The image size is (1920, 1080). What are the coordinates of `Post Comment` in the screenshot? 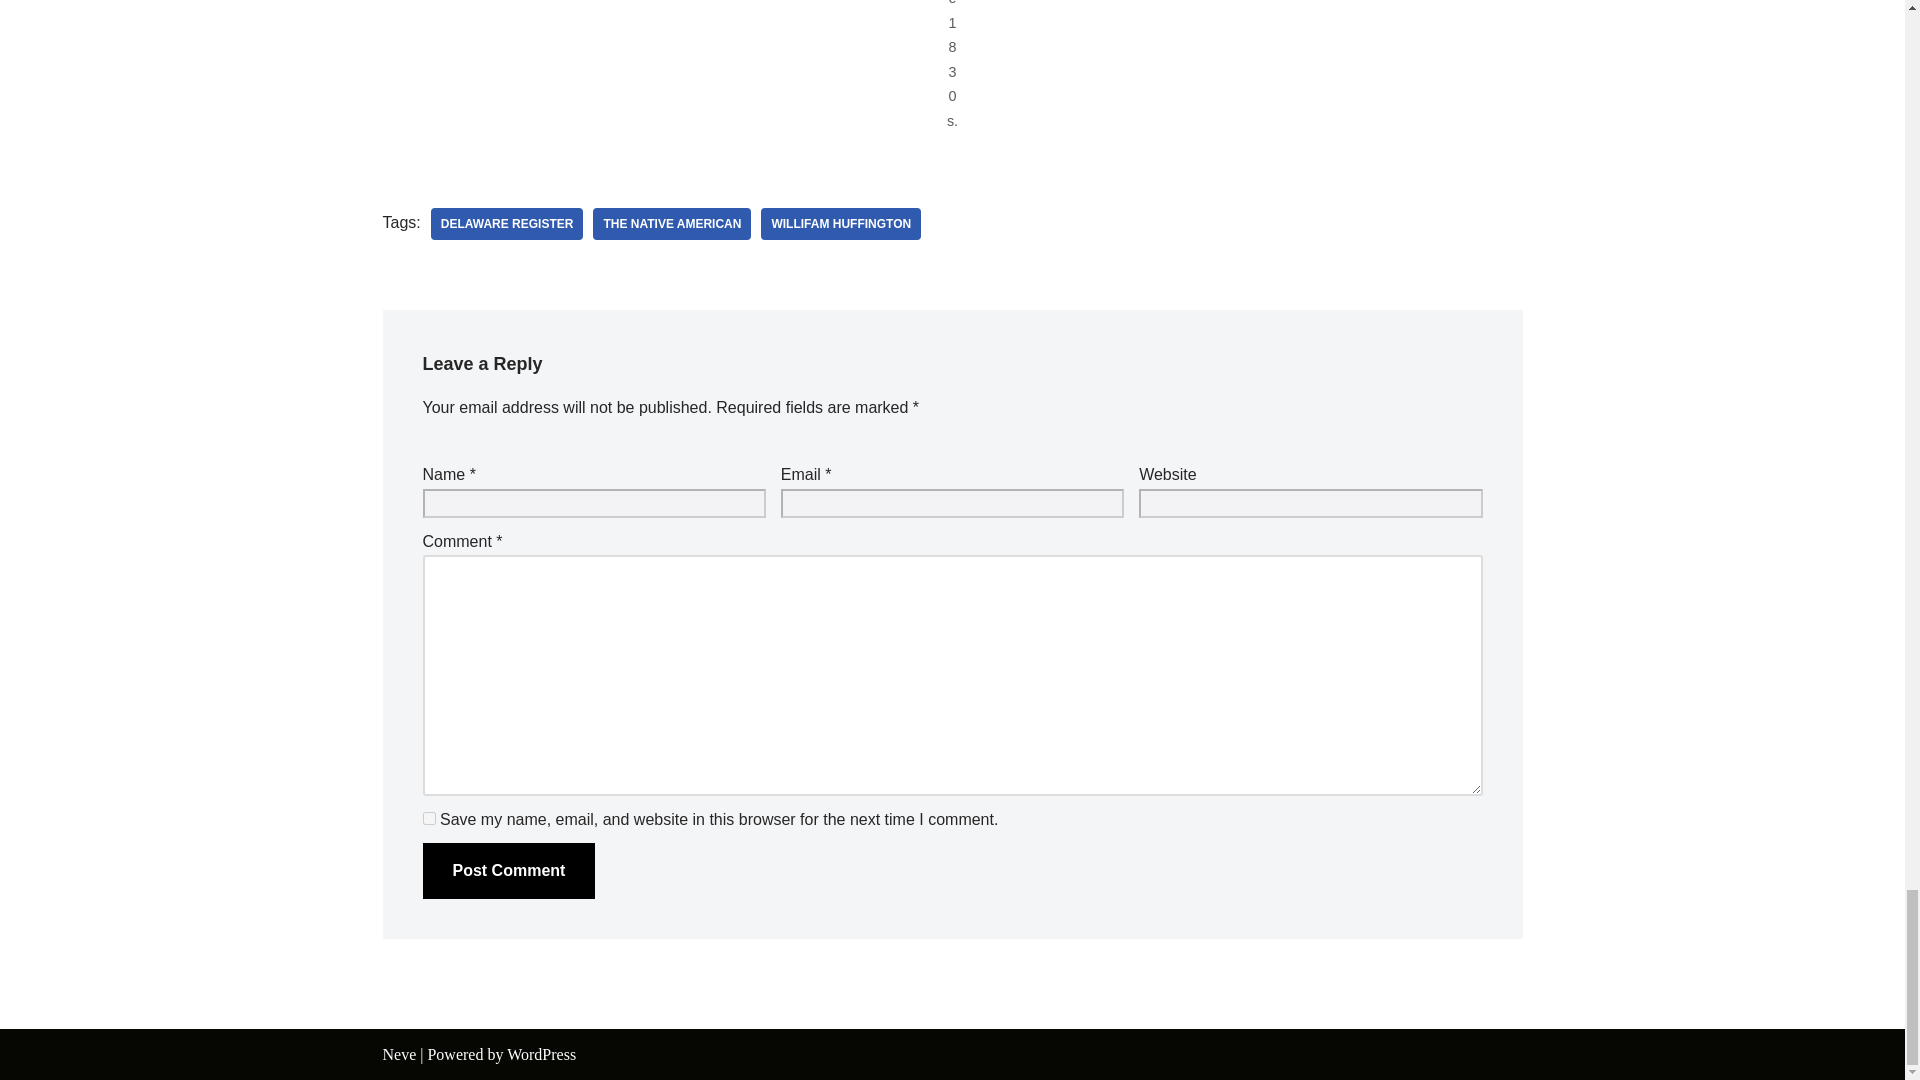 It's located at (508, 870).